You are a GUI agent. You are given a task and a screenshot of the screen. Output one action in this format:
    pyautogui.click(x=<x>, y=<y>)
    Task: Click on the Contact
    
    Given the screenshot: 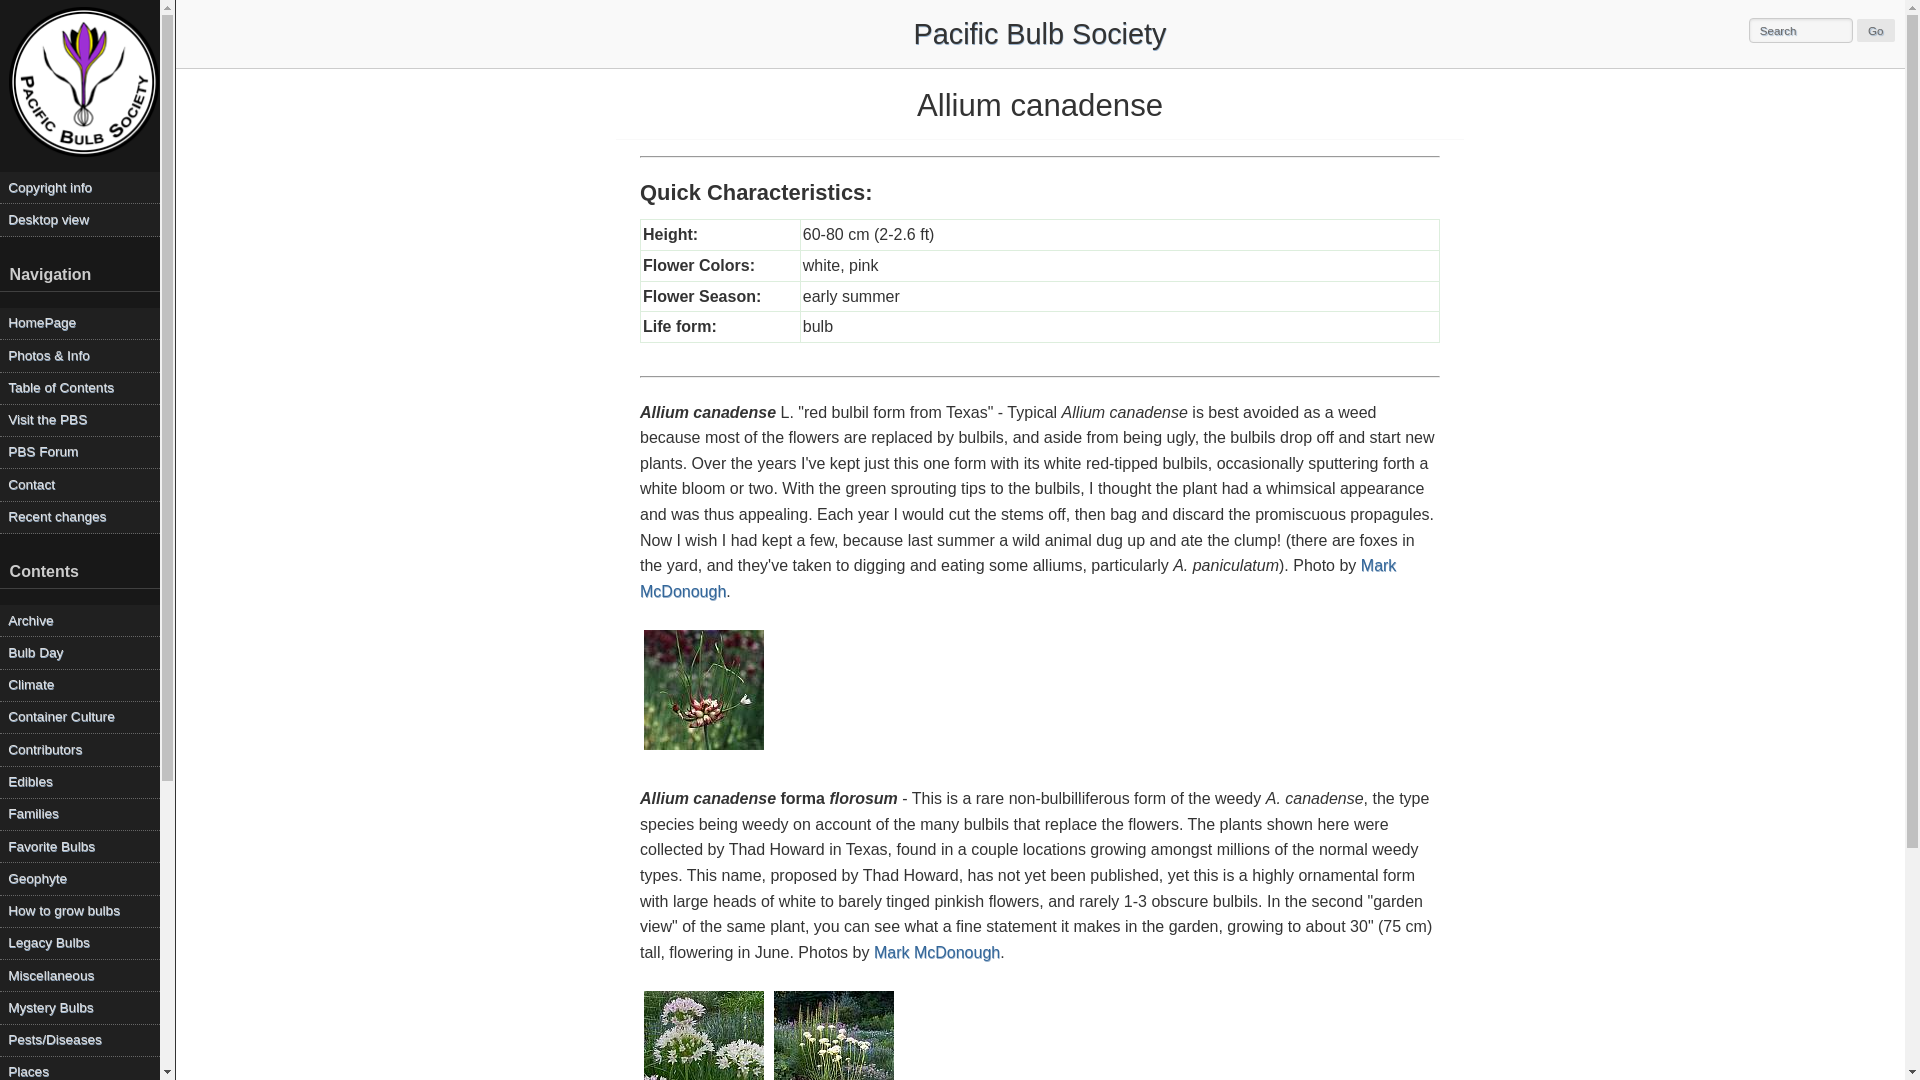 What is the action you would take?
    pyautogui.click(x=80, y=484)
    